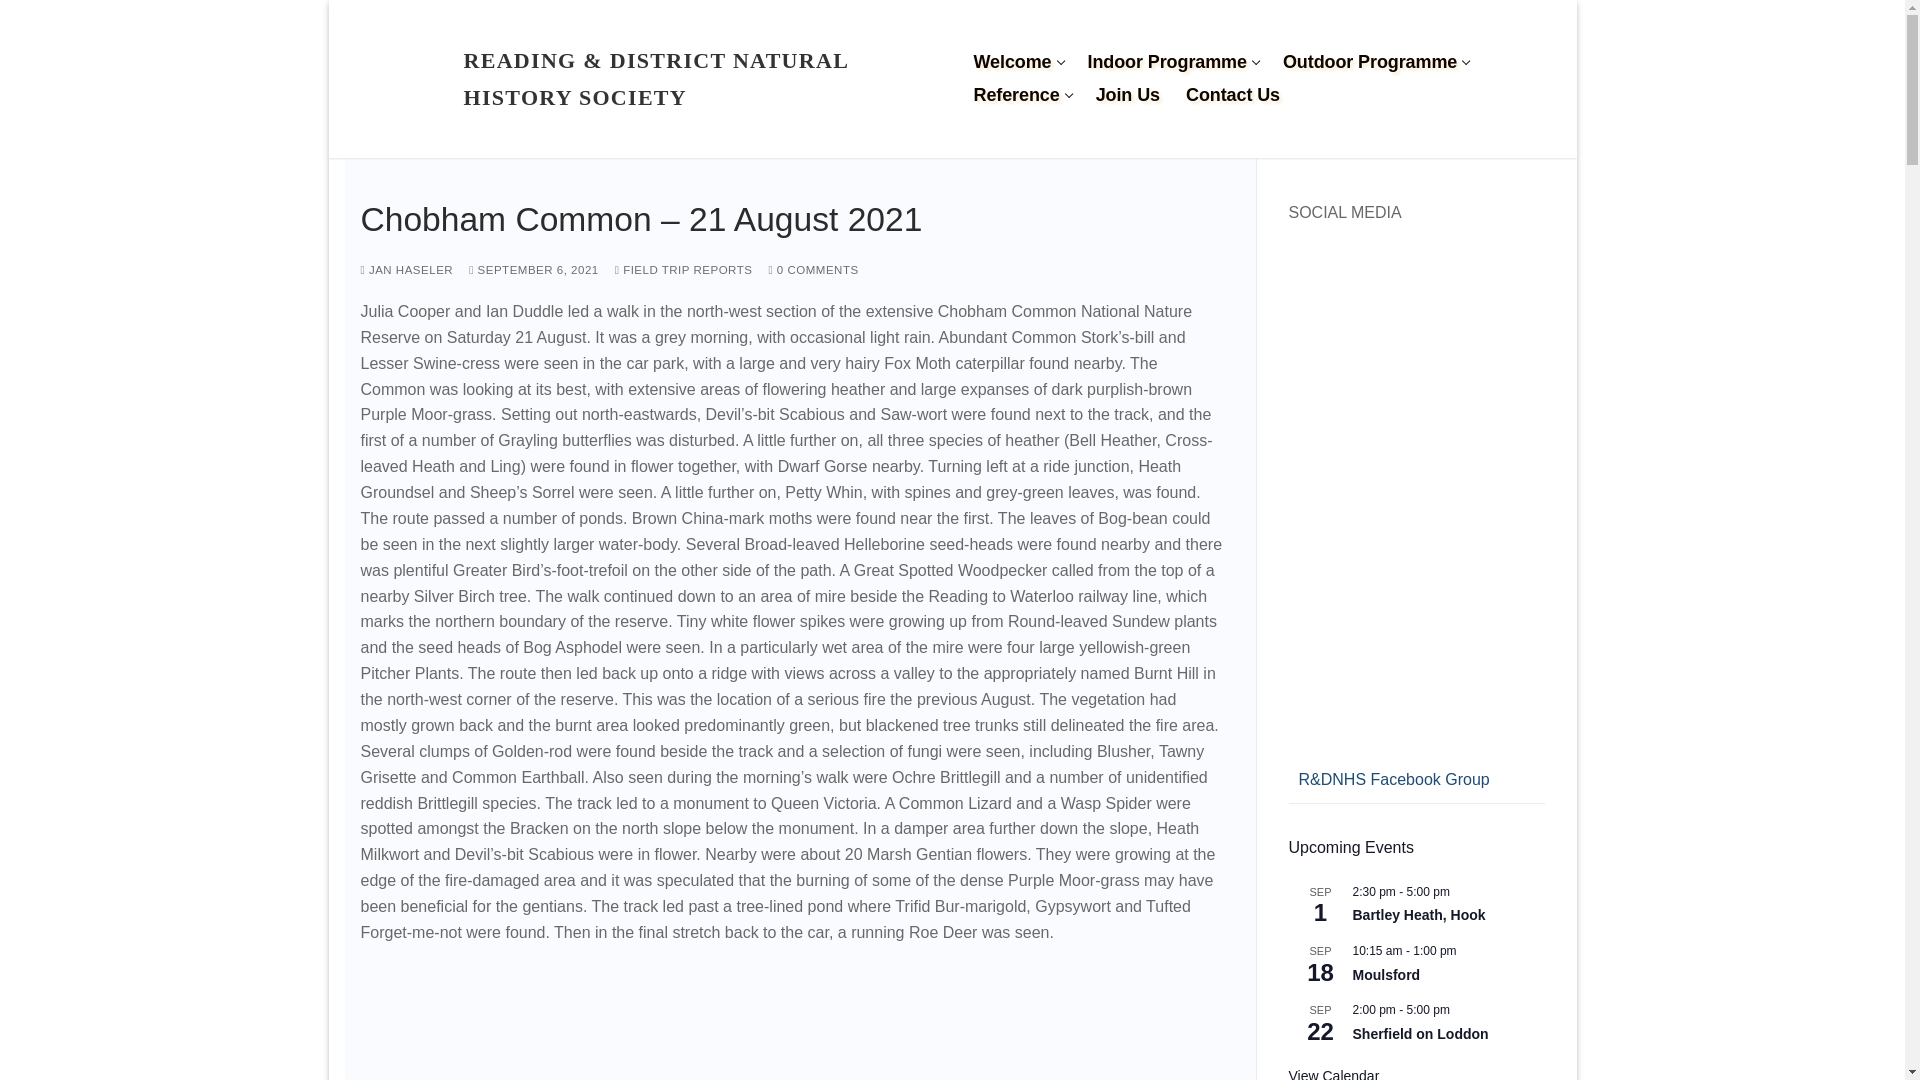 The width and height of the screenshot is (1920, 1080). What do you see at coordinates (406, 270) in the screenshot?
I see `JAN HASELER` at bounding box center [406, 270].